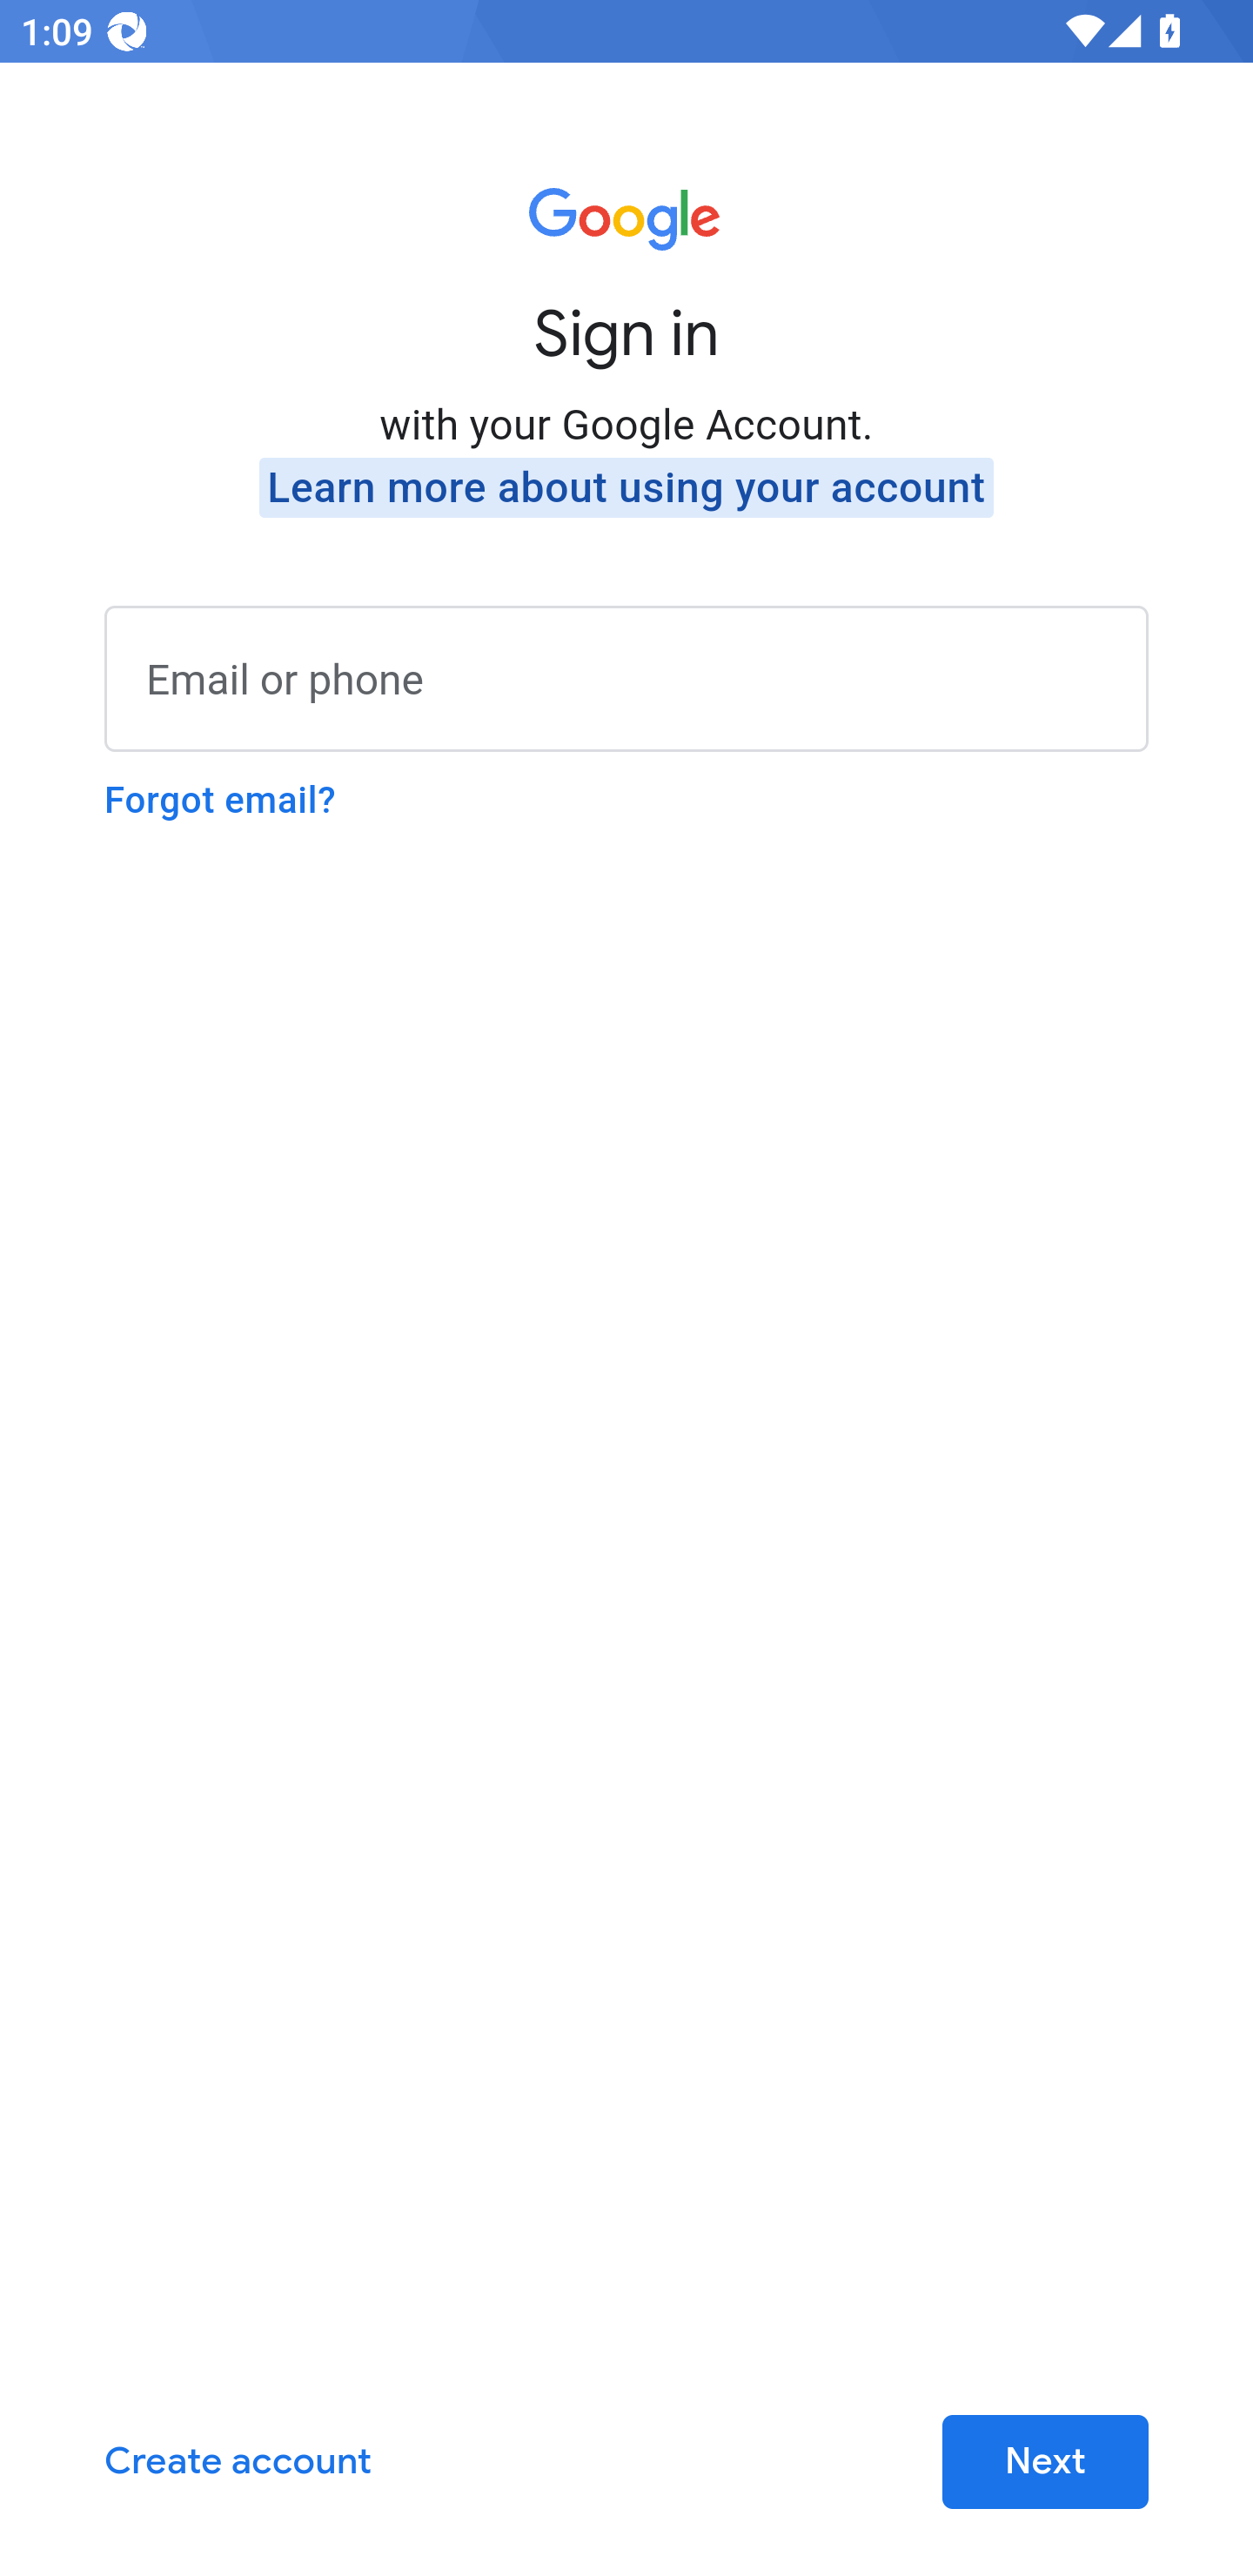 The width and height of the screenshot is (1253, 2576). What do you see at coordinates (626, 487) in the screenshot?
I see `Learn more about using your account` at bounding box center [626, 487].